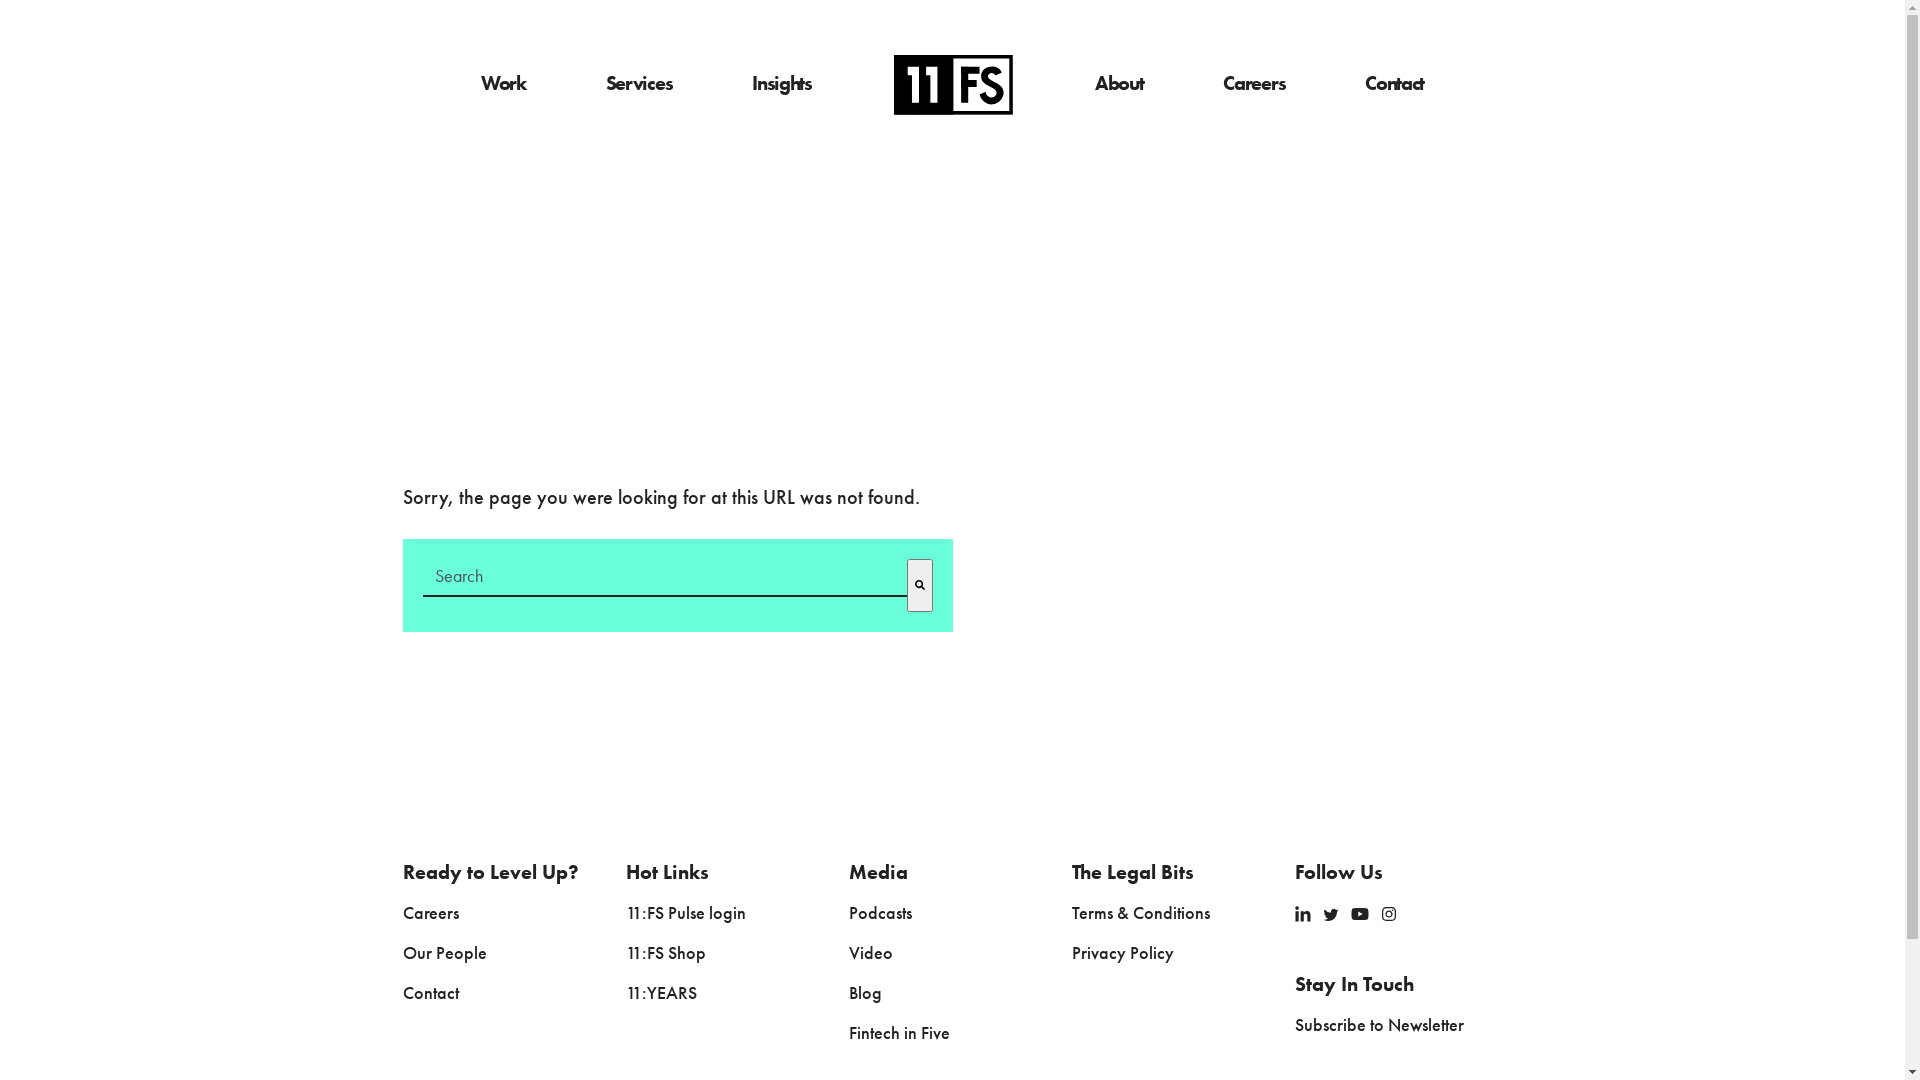  Describe the element at coordinates (504, 85) in the screenshot. I see `Work` at that location.